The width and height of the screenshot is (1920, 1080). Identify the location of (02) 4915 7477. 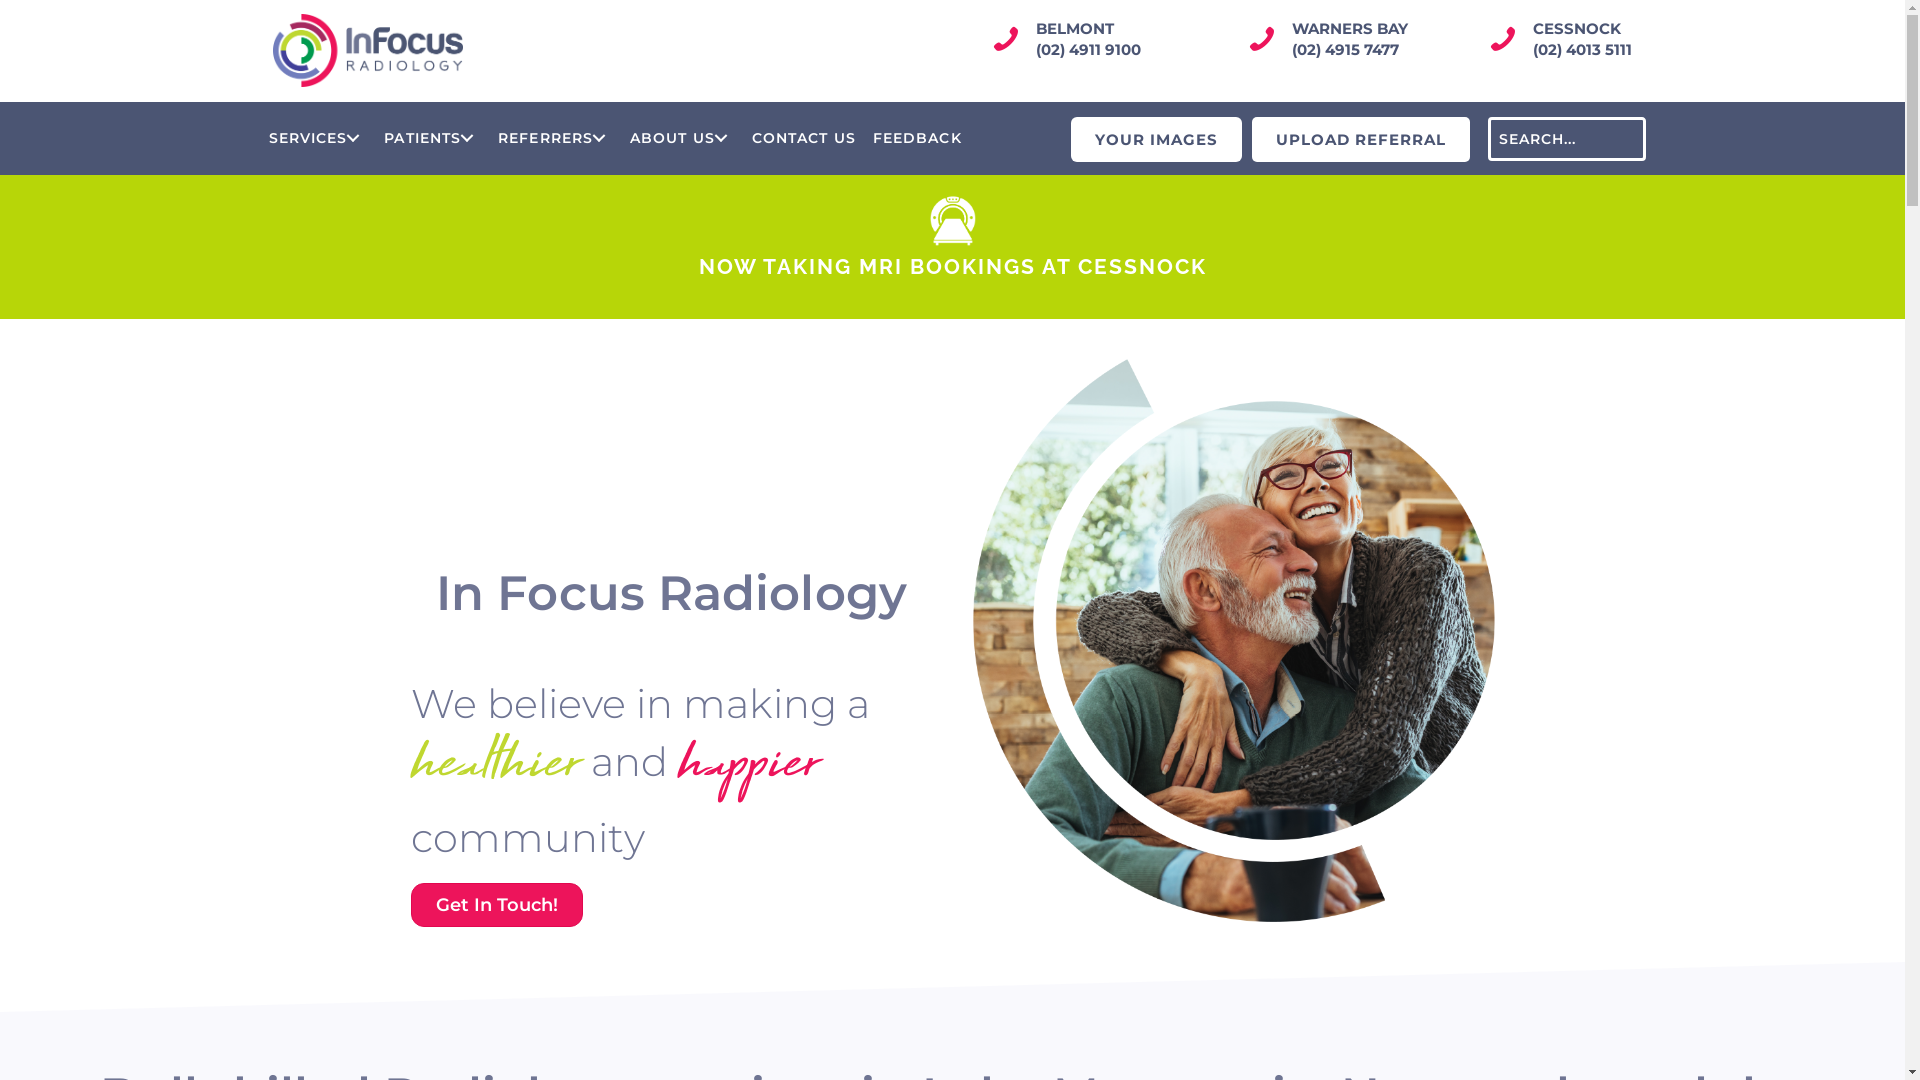
(1346, 50).